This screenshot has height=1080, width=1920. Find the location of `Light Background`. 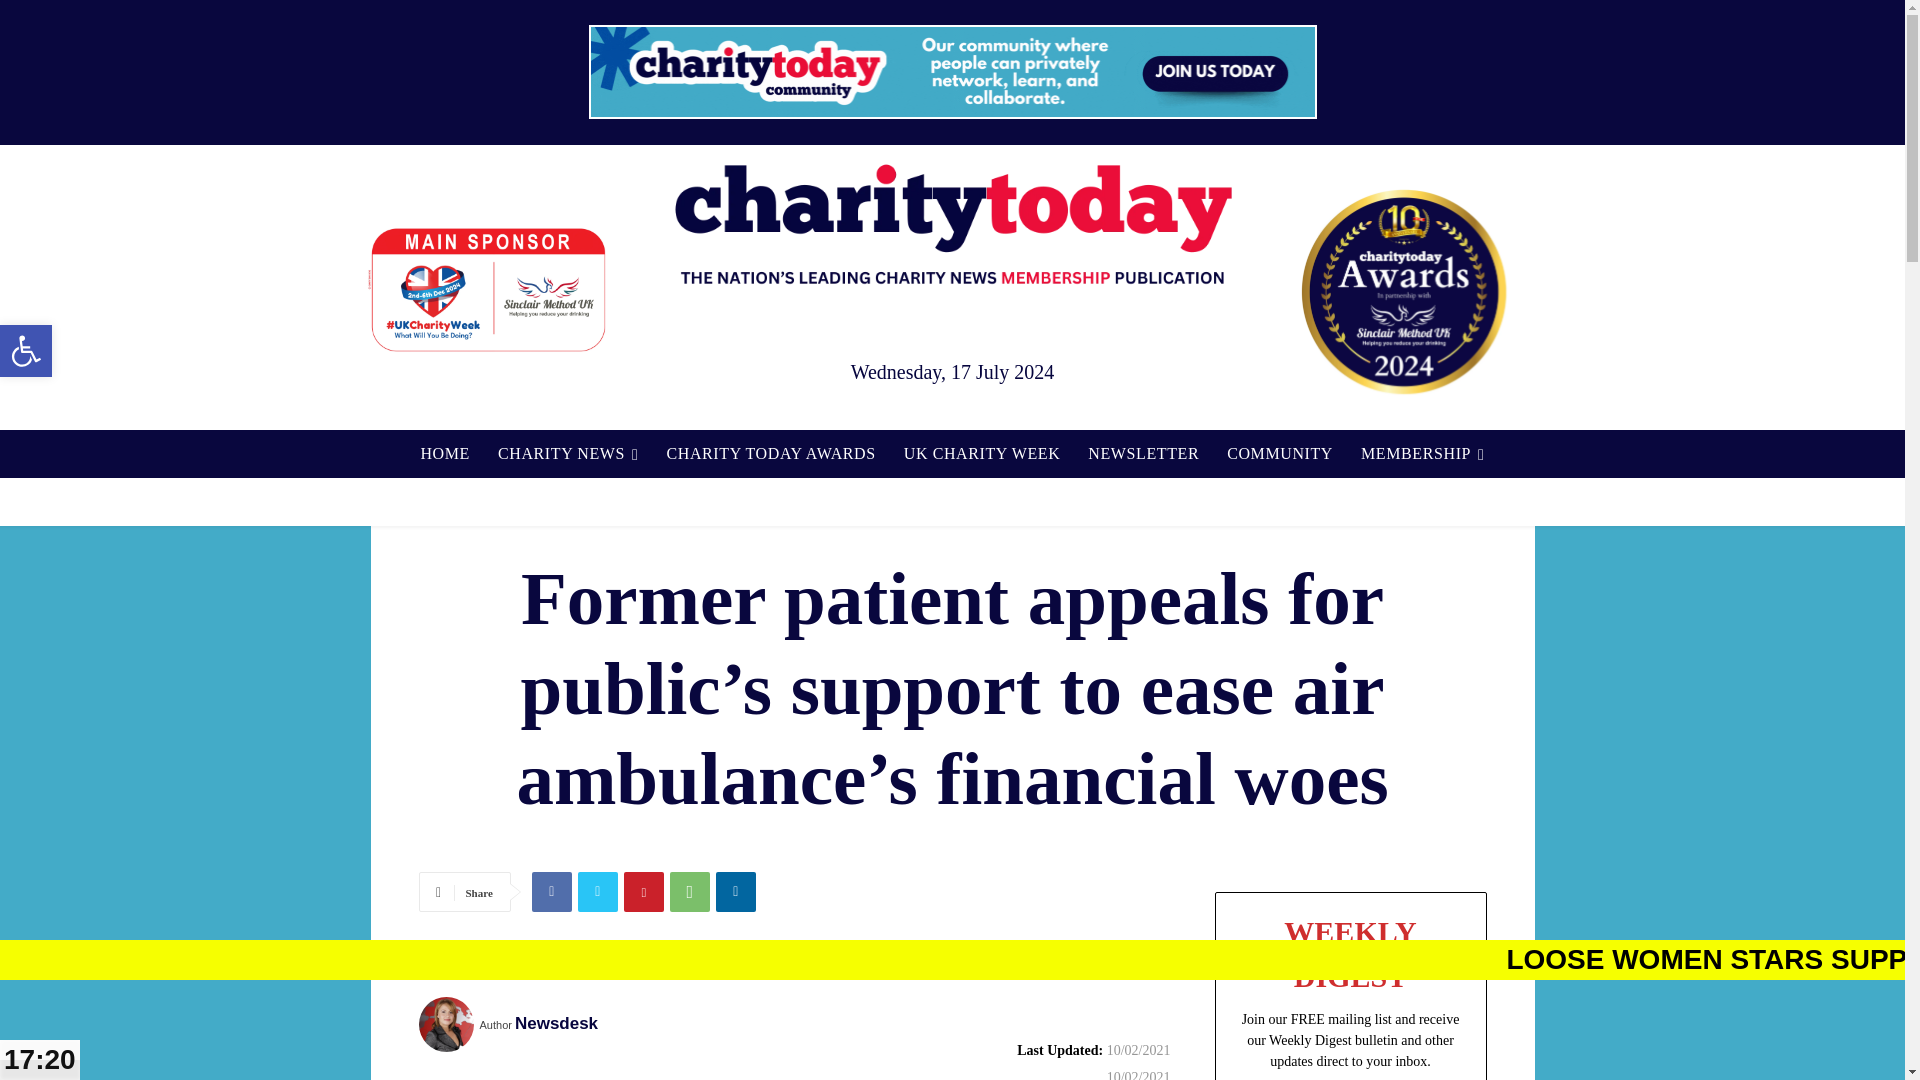

Light Background is located at coordinates (444, 454).